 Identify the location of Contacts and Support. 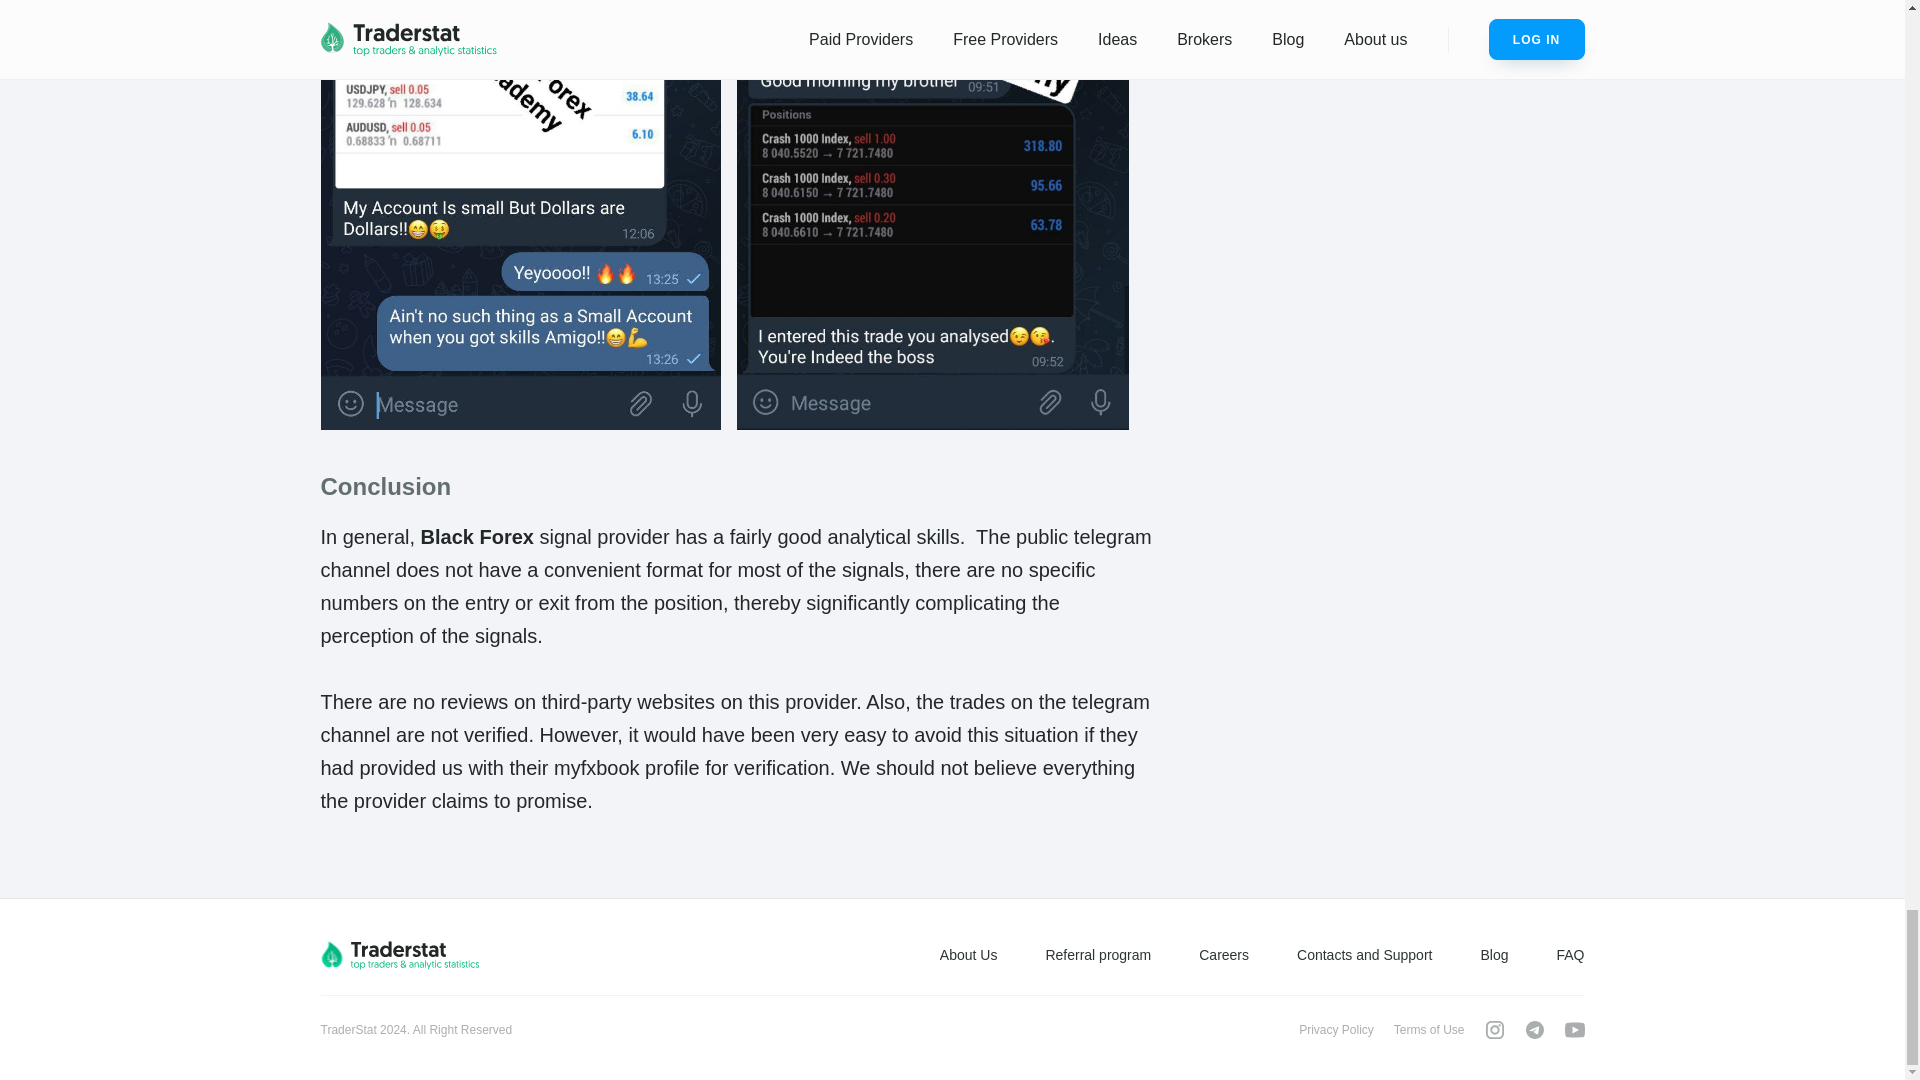
(1364, 955).